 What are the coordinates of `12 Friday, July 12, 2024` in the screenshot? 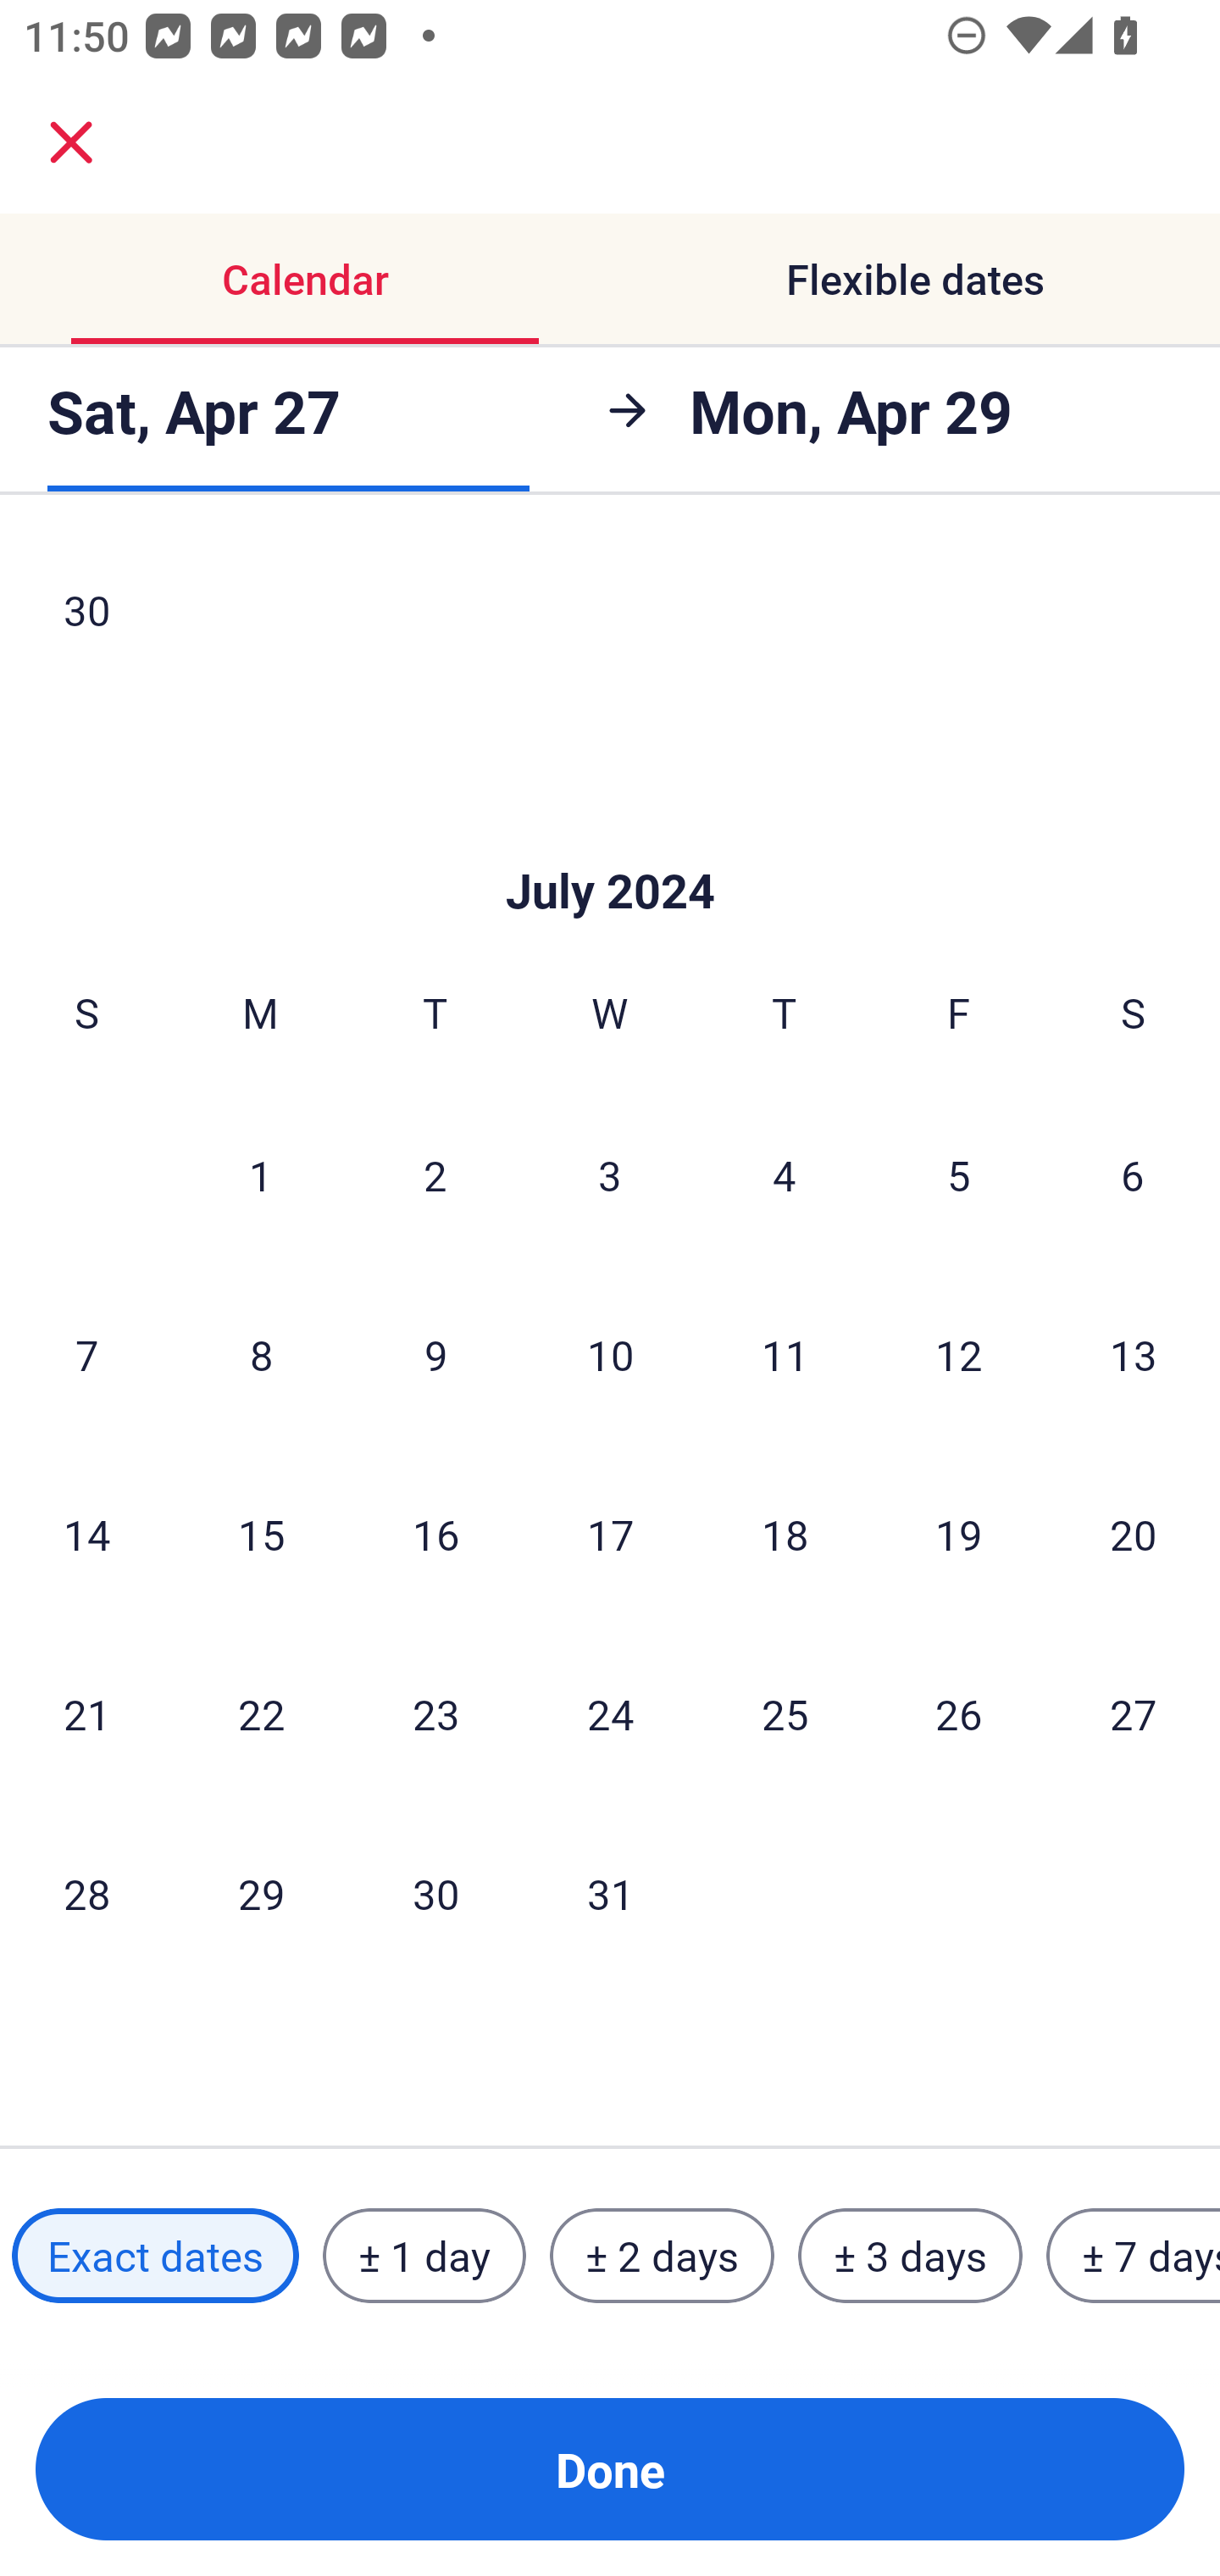 It's located at (959, 1354).